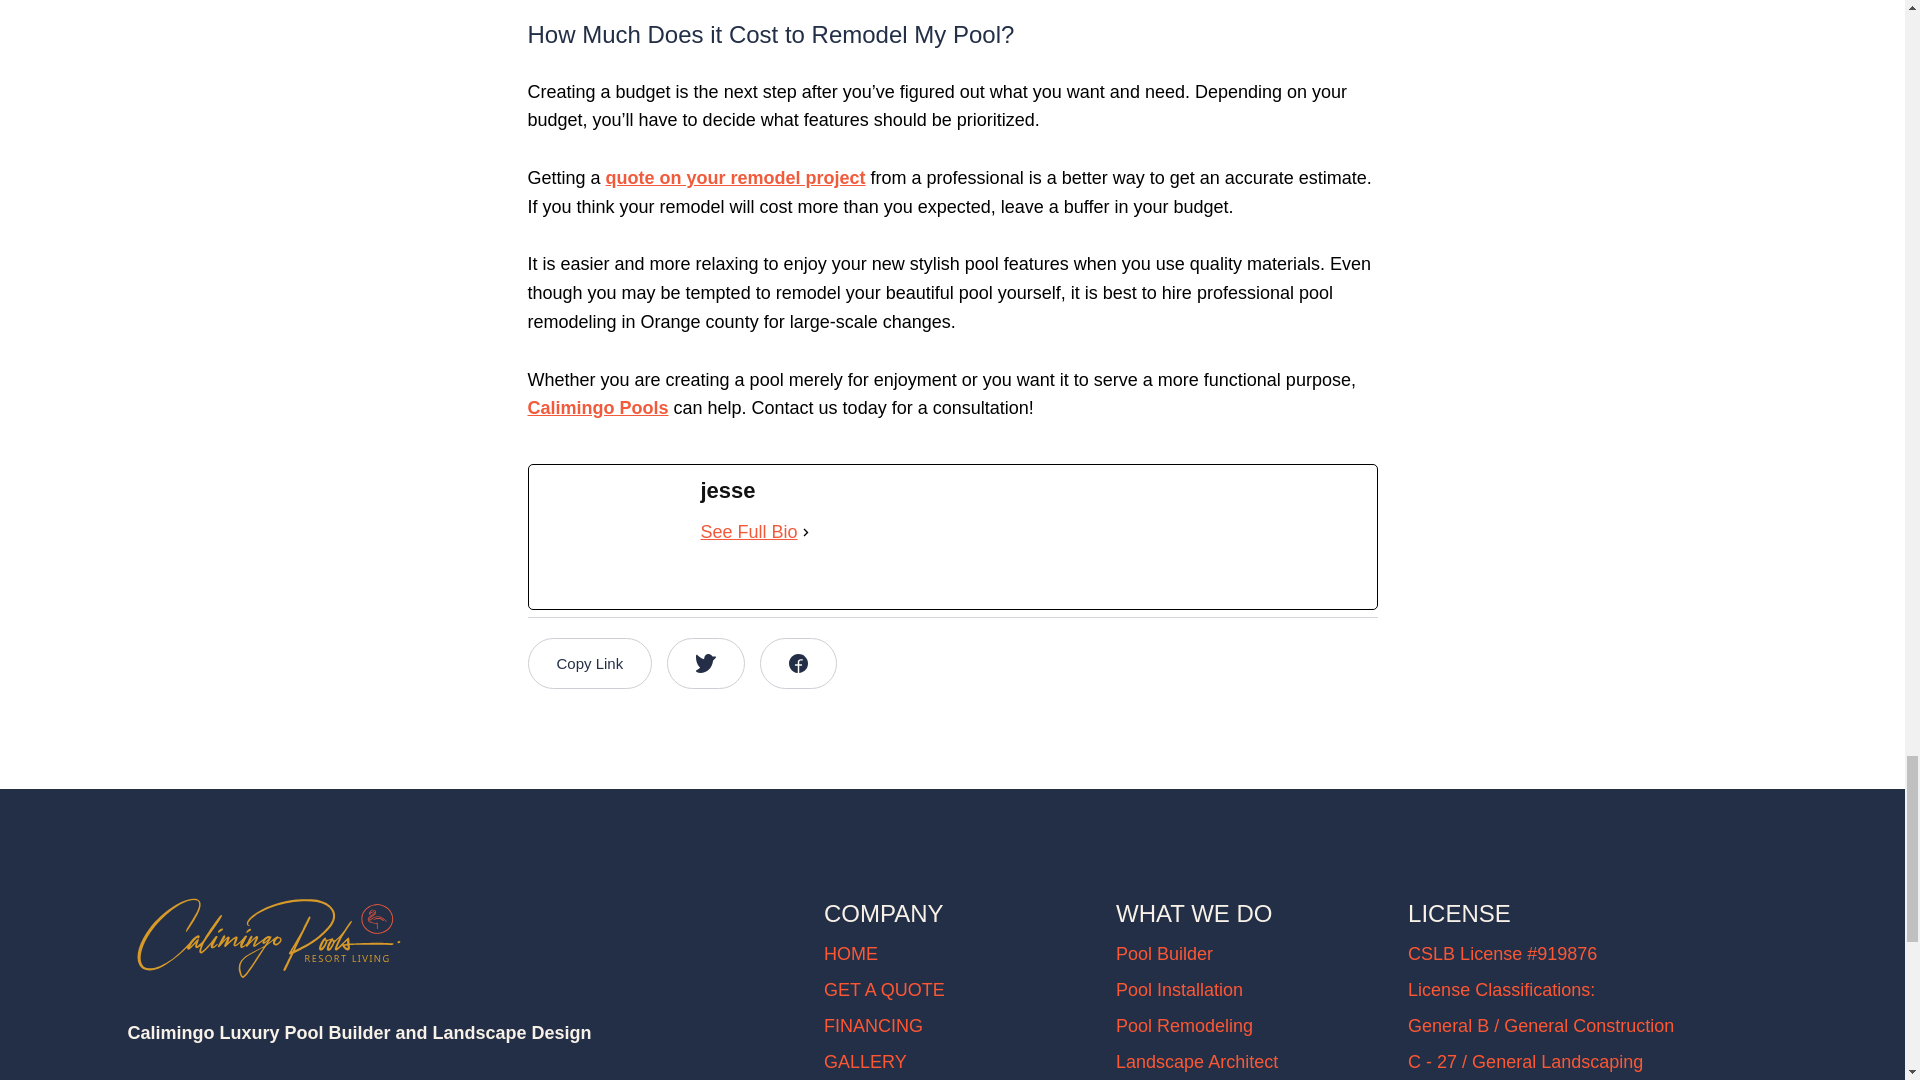 This screenshot has width=1920, height=1080. Describe the element at coordinates (884, 990) in the screenshot. I see `GET A QUOTE` at that location.